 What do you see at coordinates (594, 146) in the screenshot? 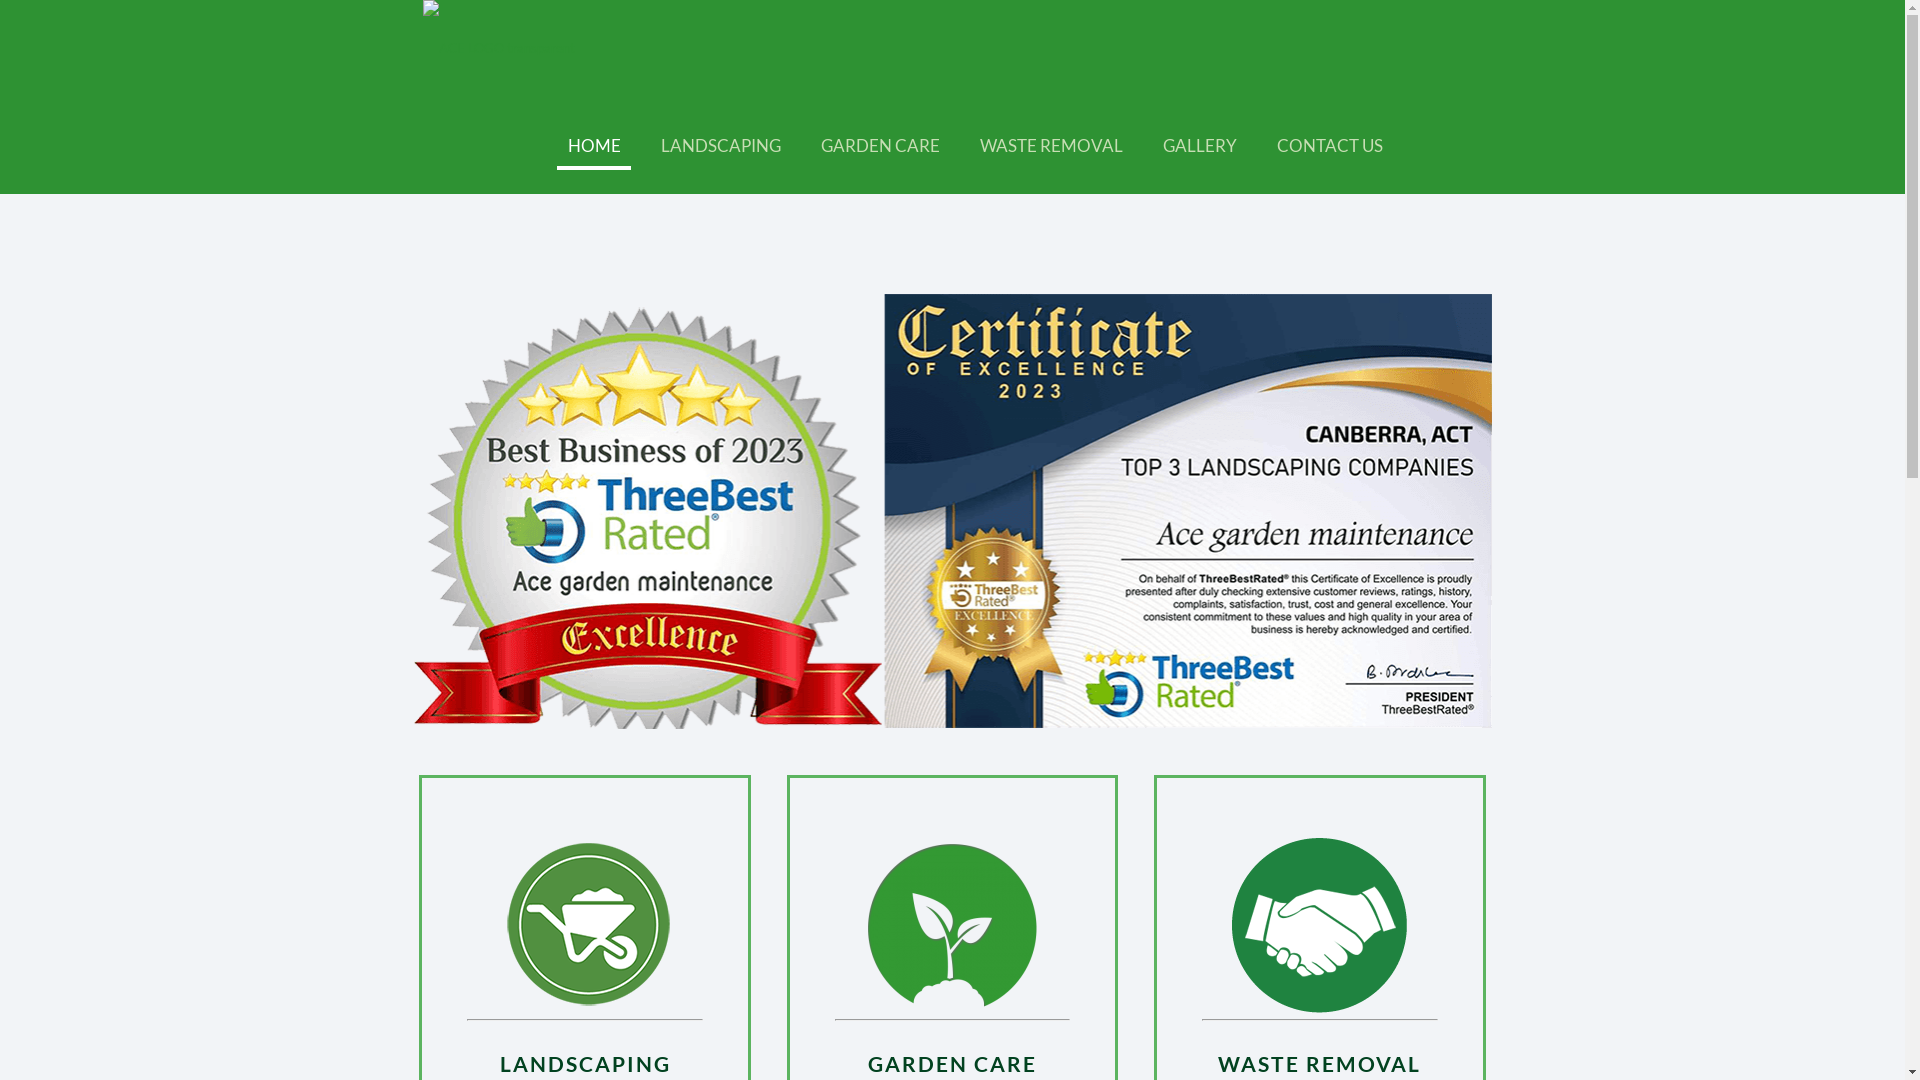
I see `HOME` at bounding box center [594, 146].